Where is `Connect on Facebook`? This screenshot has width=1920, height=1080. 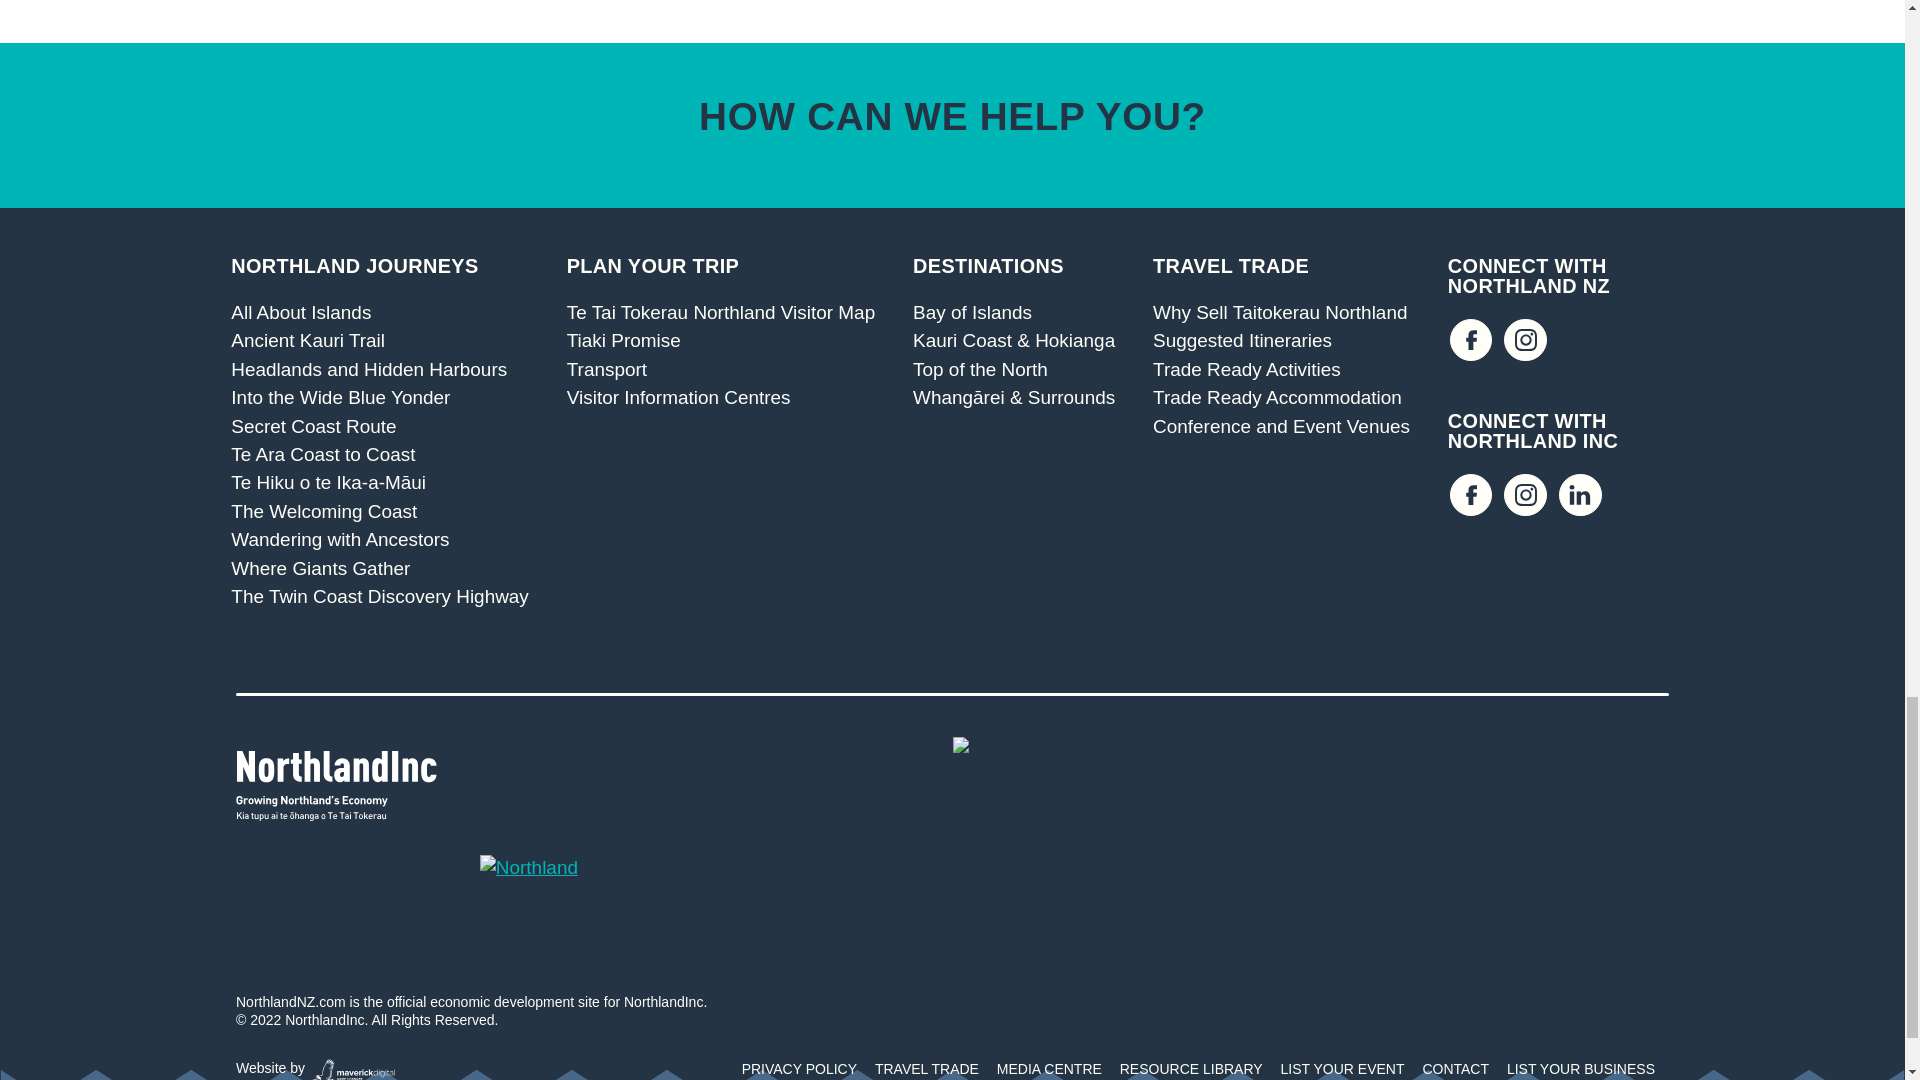 Connect on Facebook is located at coordinates (1471, 496).